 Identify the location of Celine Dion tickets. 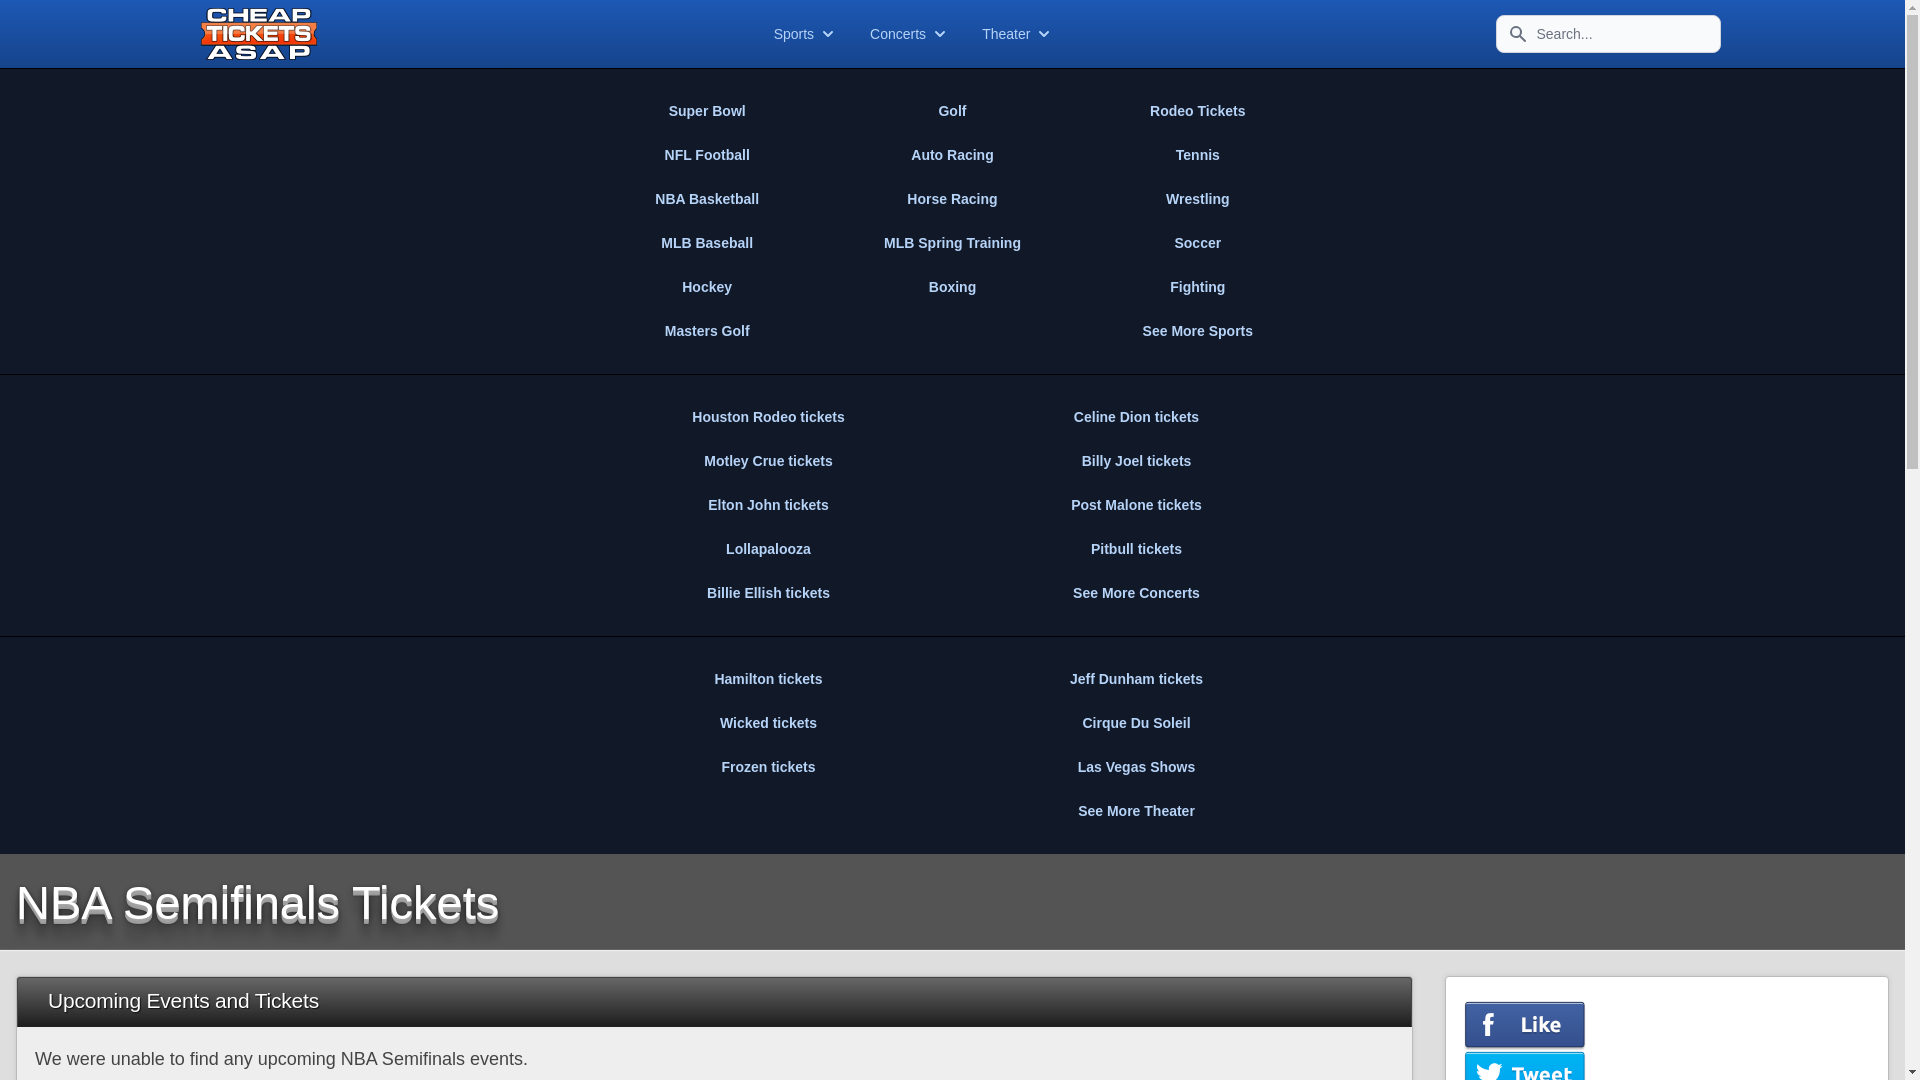
(1136, 416).